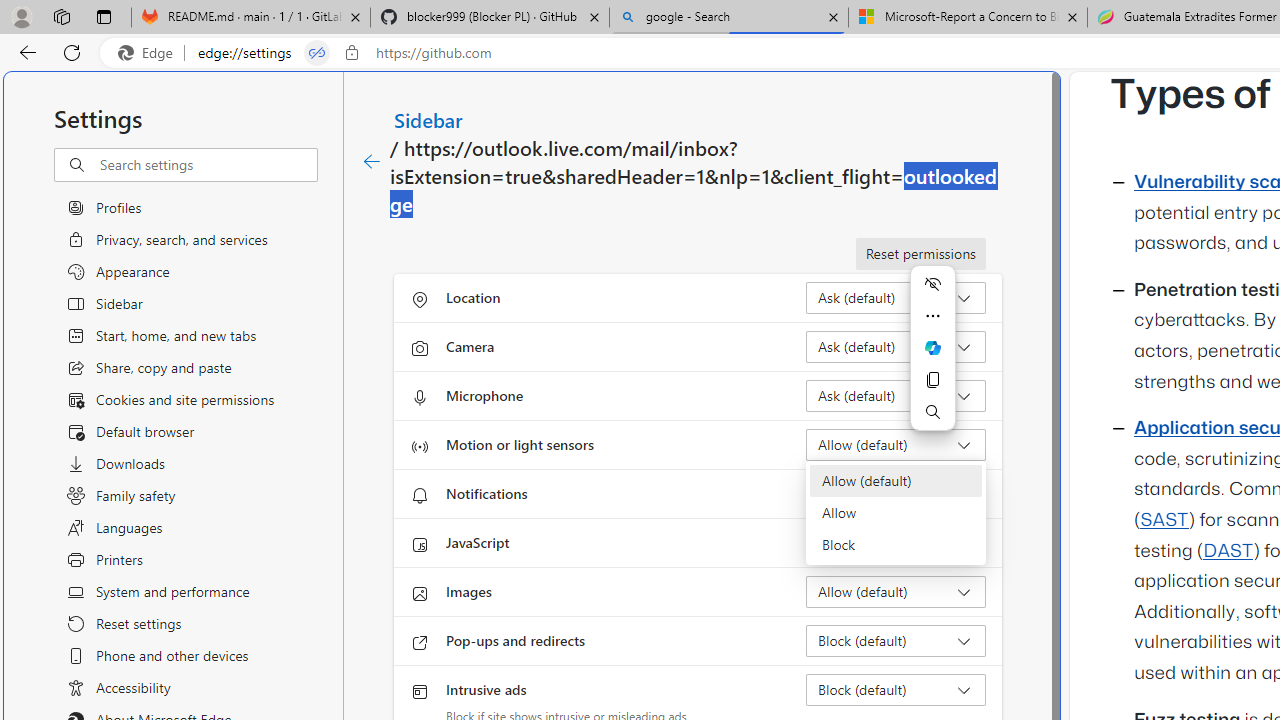 This screenshot has height=720, width=1280. Describe the element at coordinates (429, 119) in the screenshot. I see `Sidebar` at that location.